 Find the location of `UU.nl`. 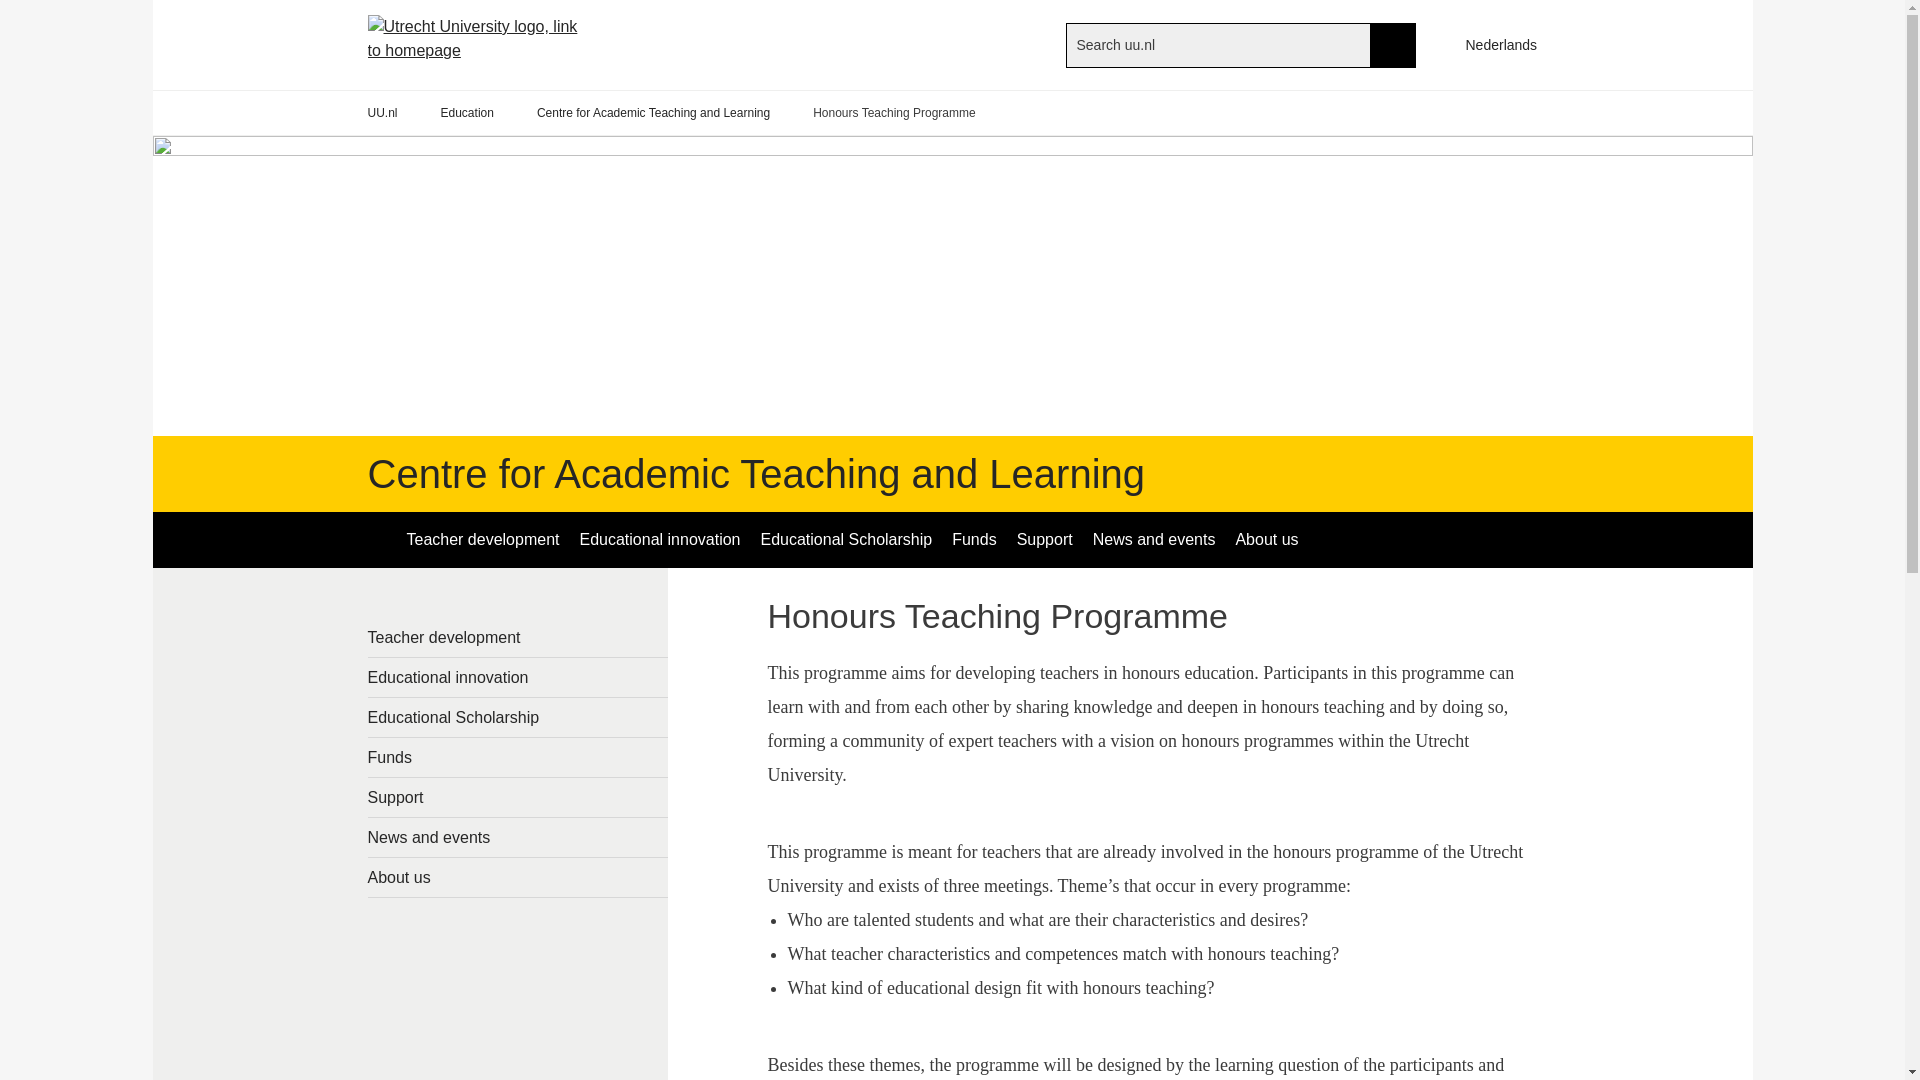

UU.nl is located at coordinates (382, 113).